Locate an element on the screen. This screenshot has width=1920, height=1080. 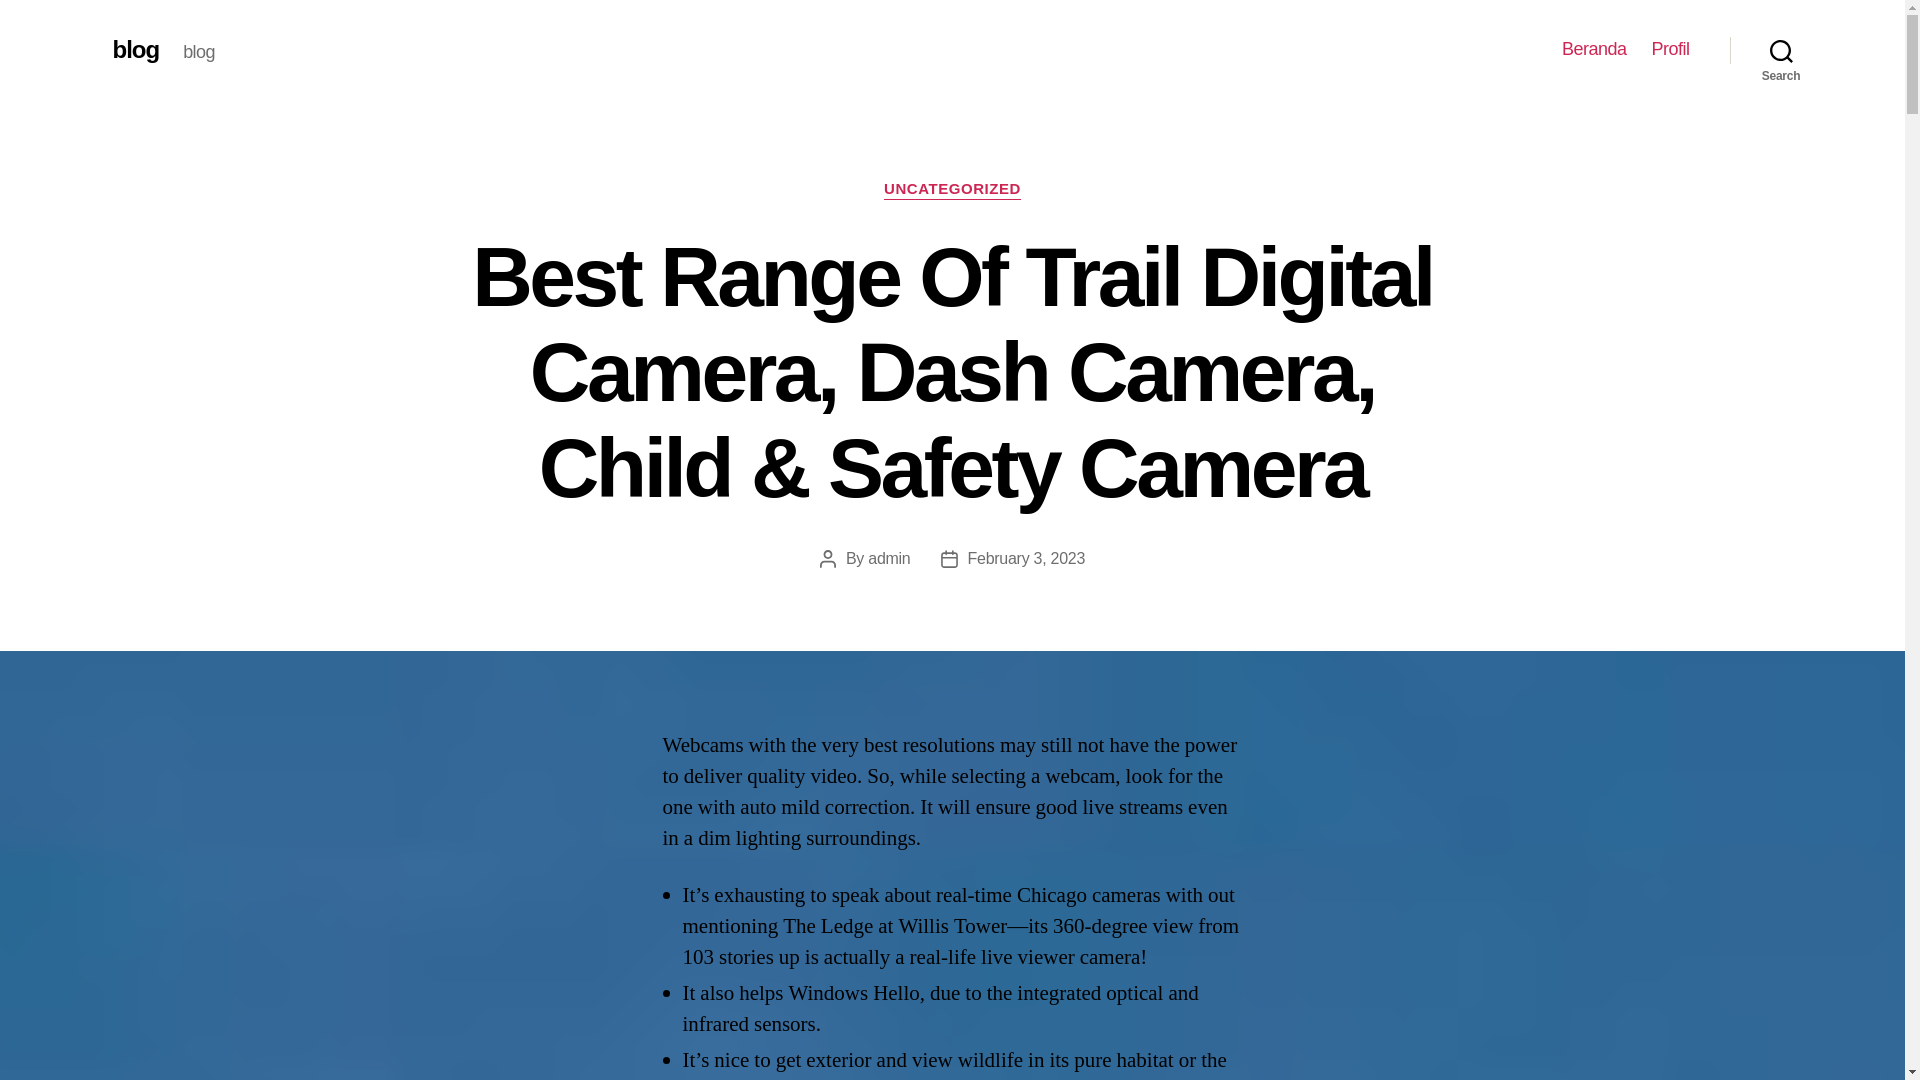
UNCATEGORIZED is located at coordinates (952, 190).